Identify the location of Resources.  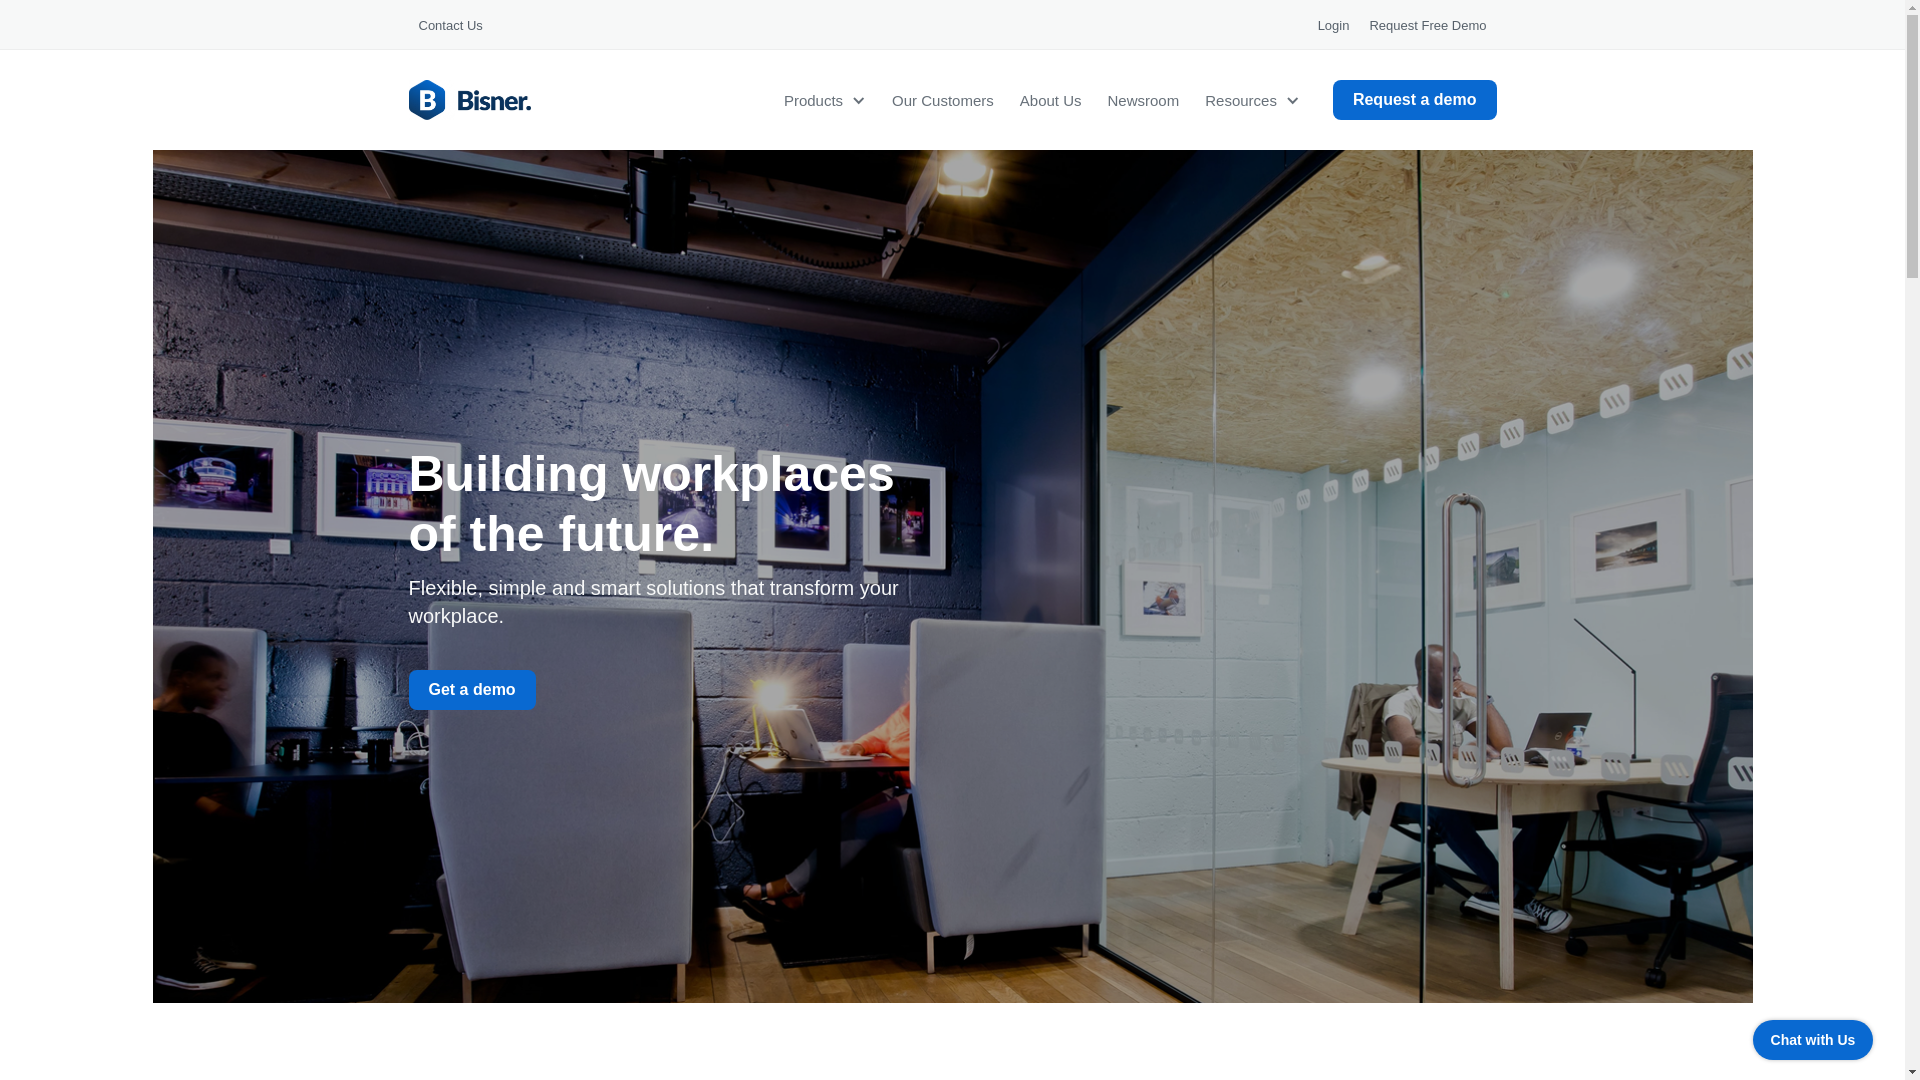
(1234, 99).